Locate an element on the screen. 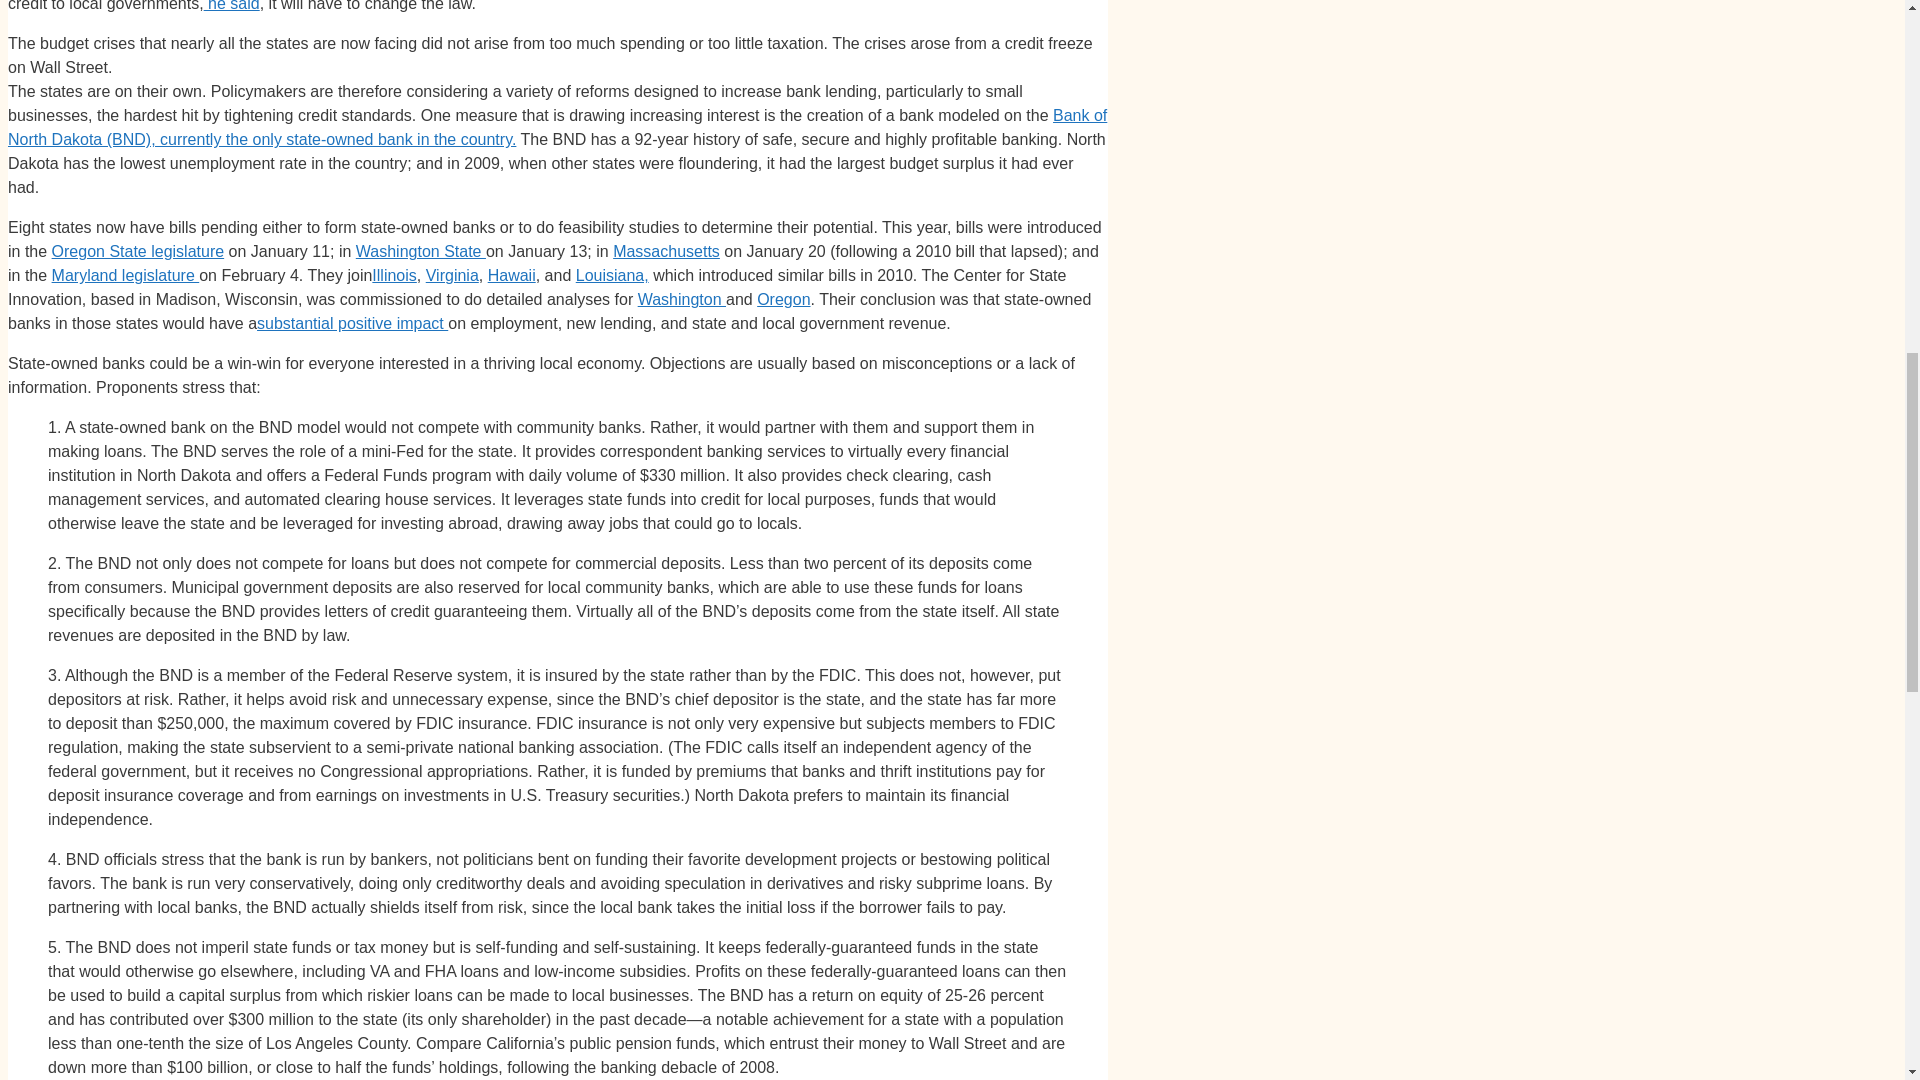 The width and height of the screenshot is (1920, 1080). Washington  is located at coordinates (681, 298).